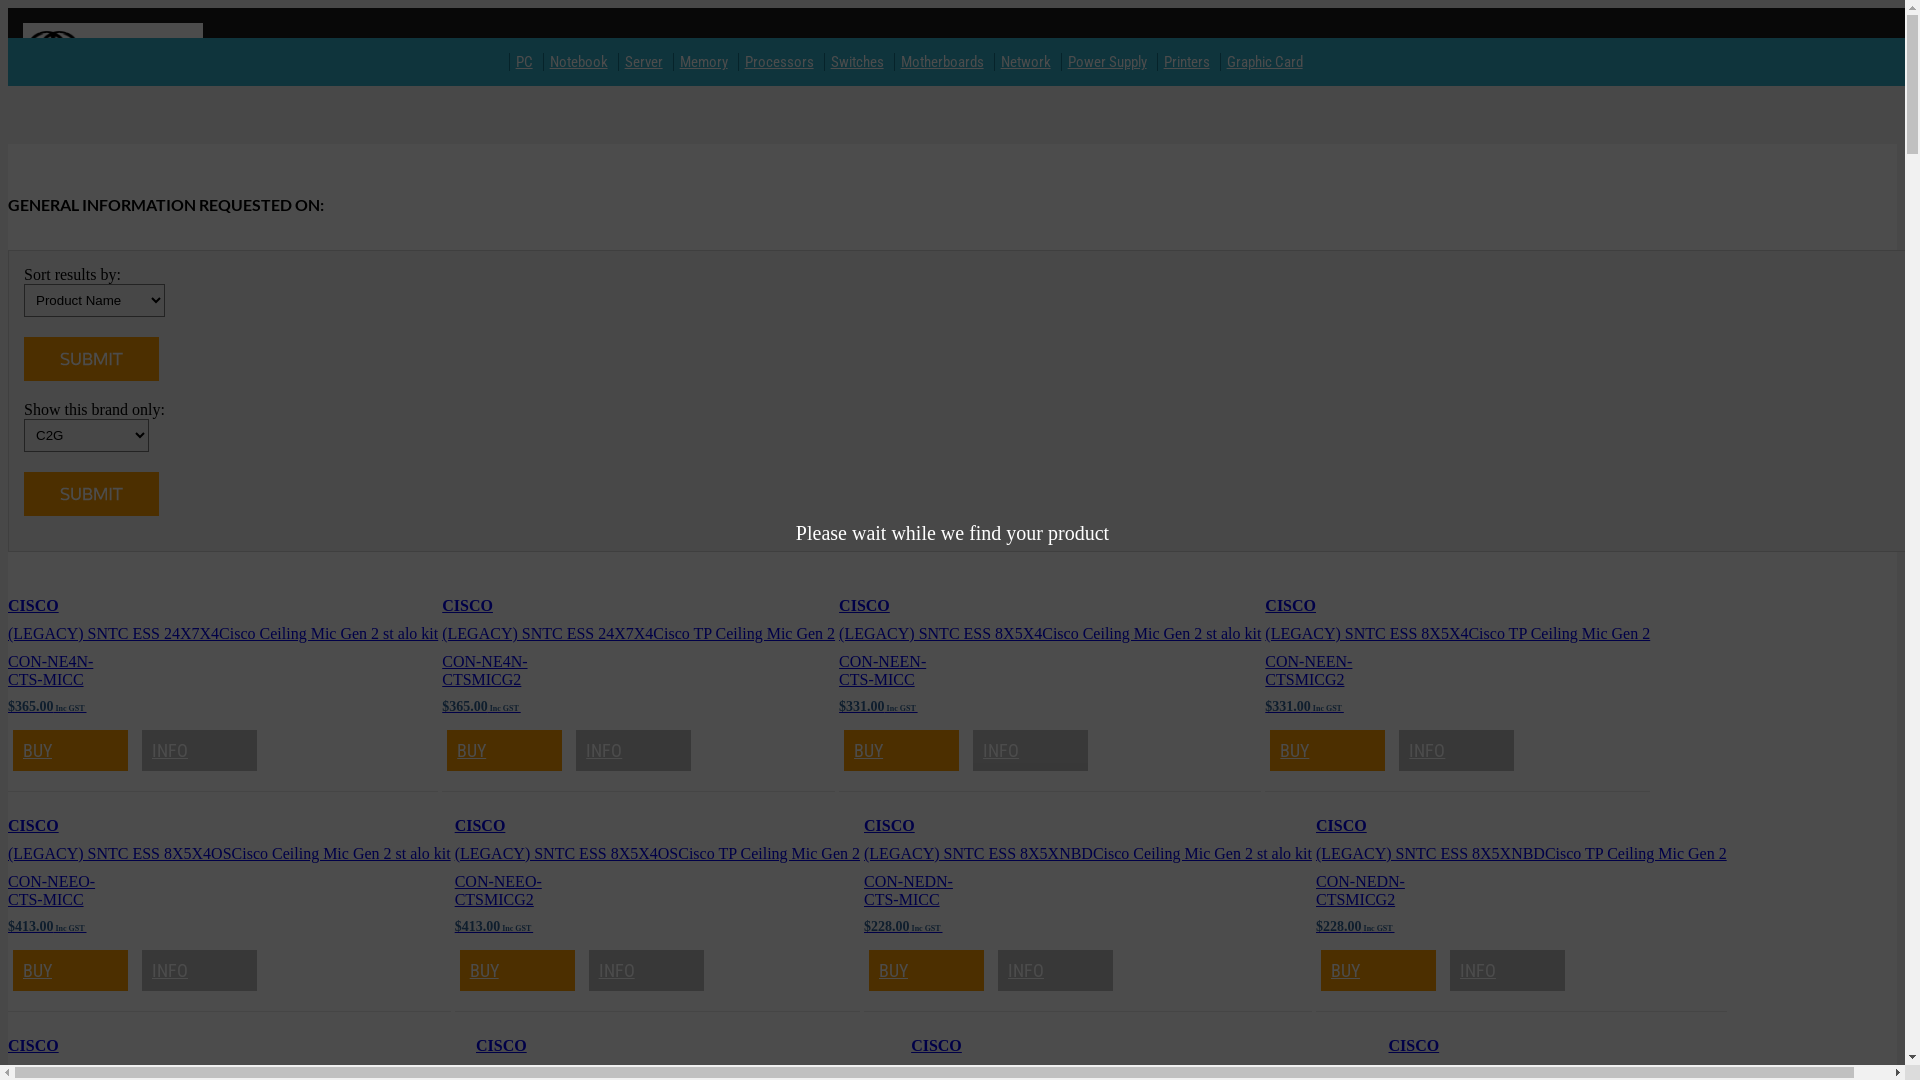 The image size is (1920, 1080). I want to click on BUY, so click(902, 750).